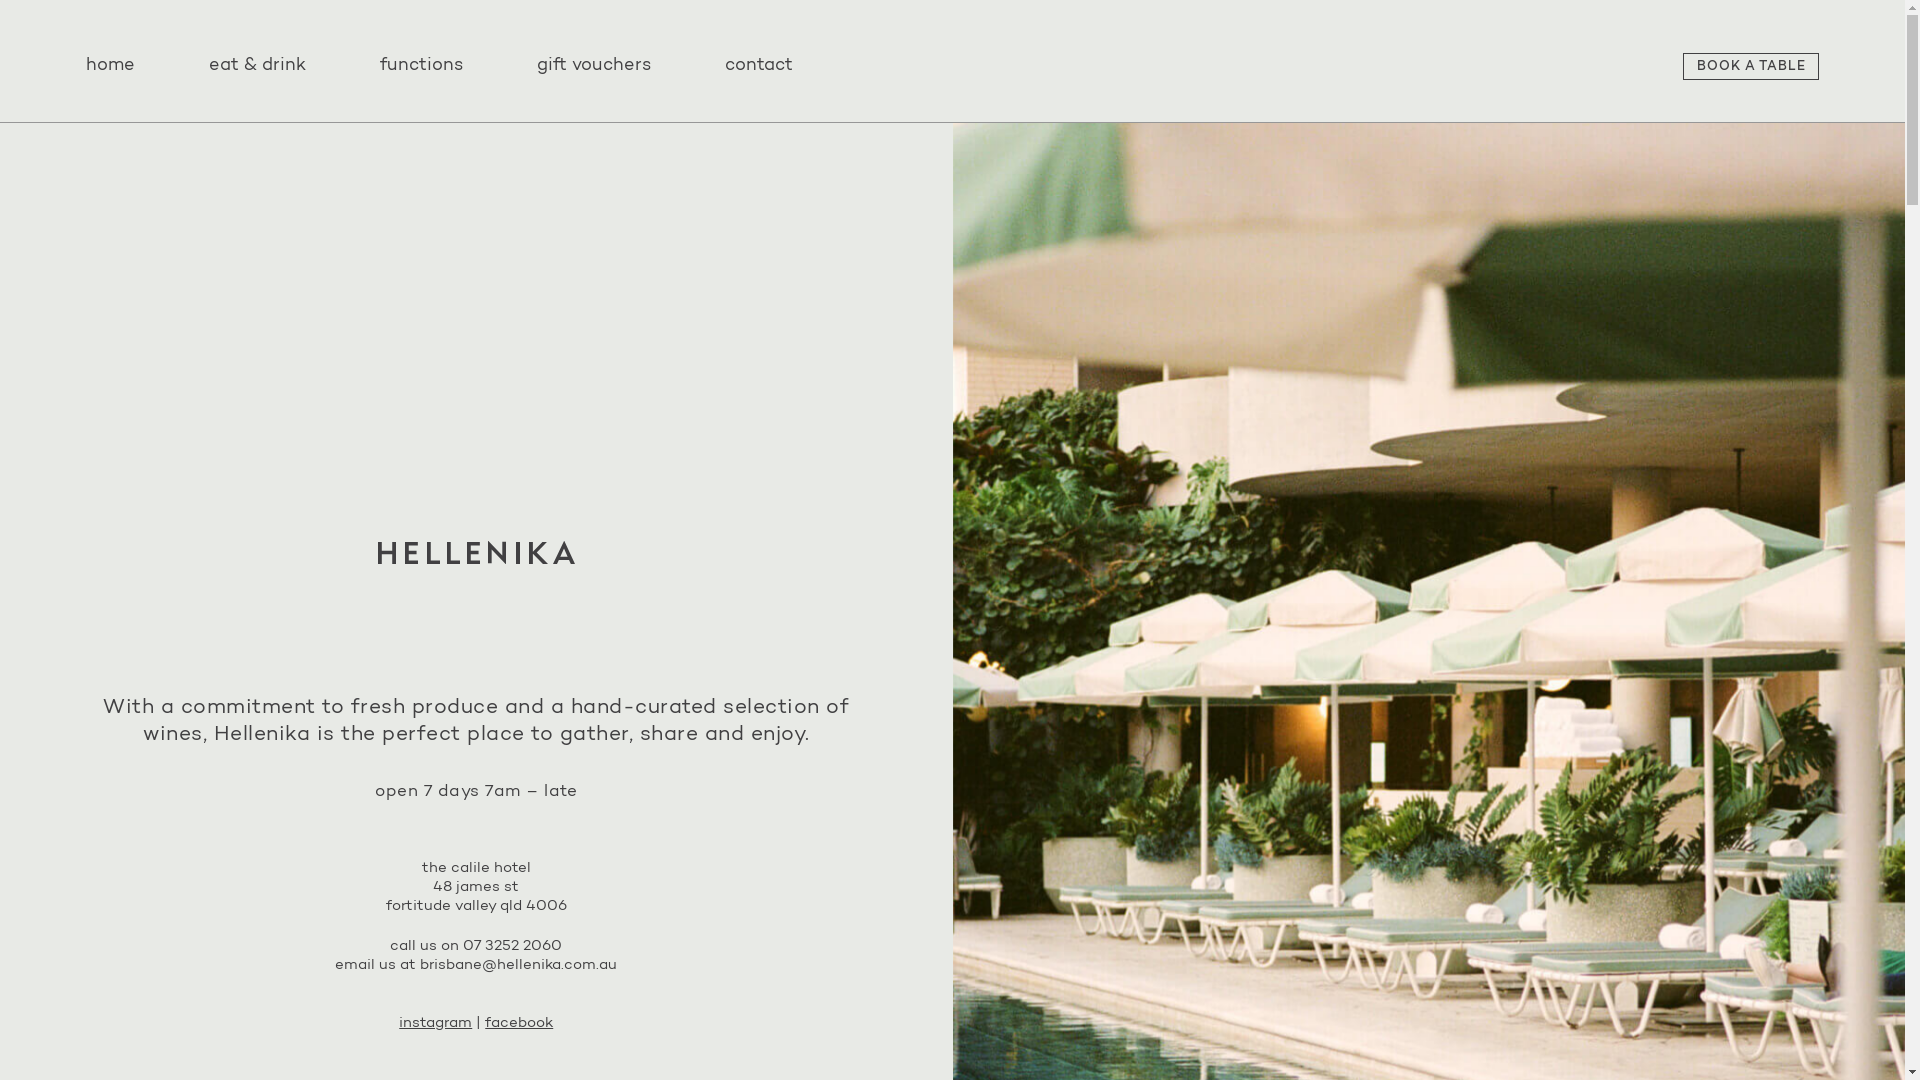  Describe the element at coordinates (1751, 66) in the screenshot. I see `BOOK A TABLE` at that location.